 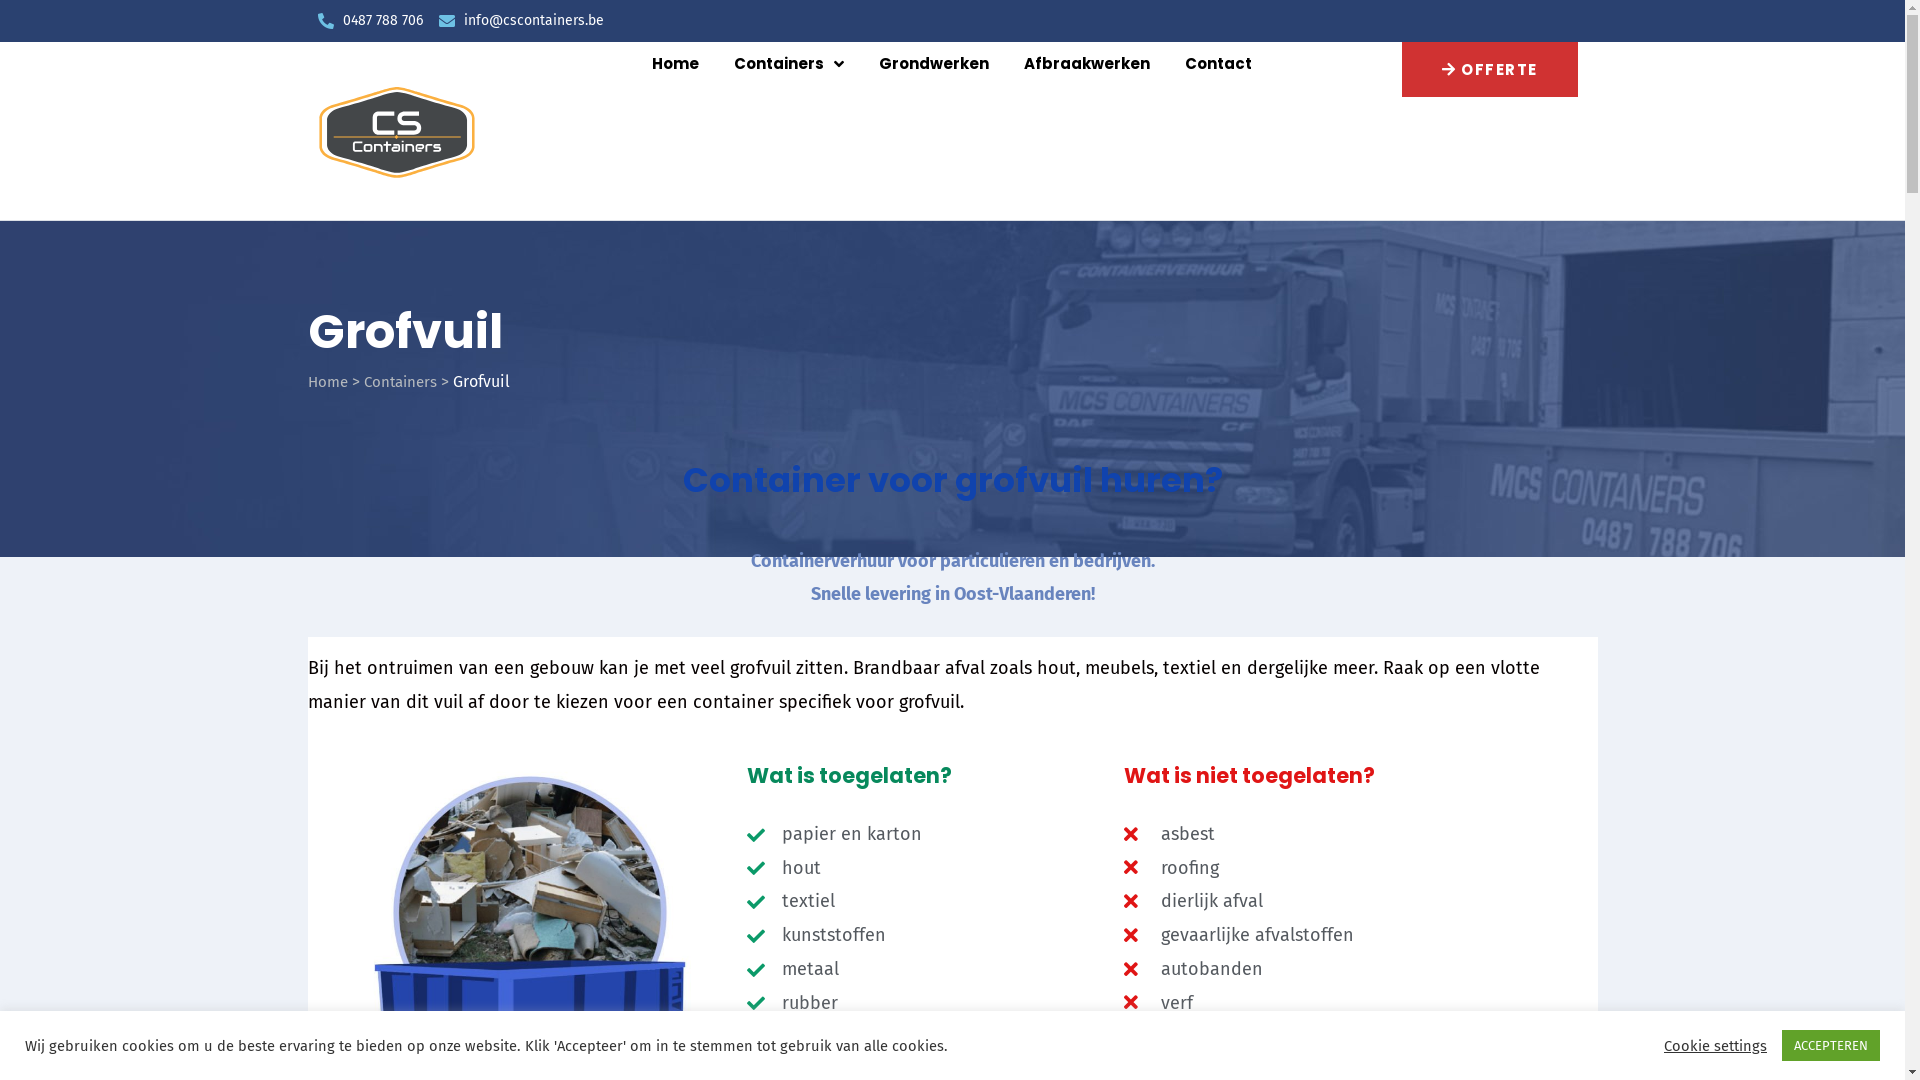 I want to click on info@cscontainers.be, so click(x=520, y=21).